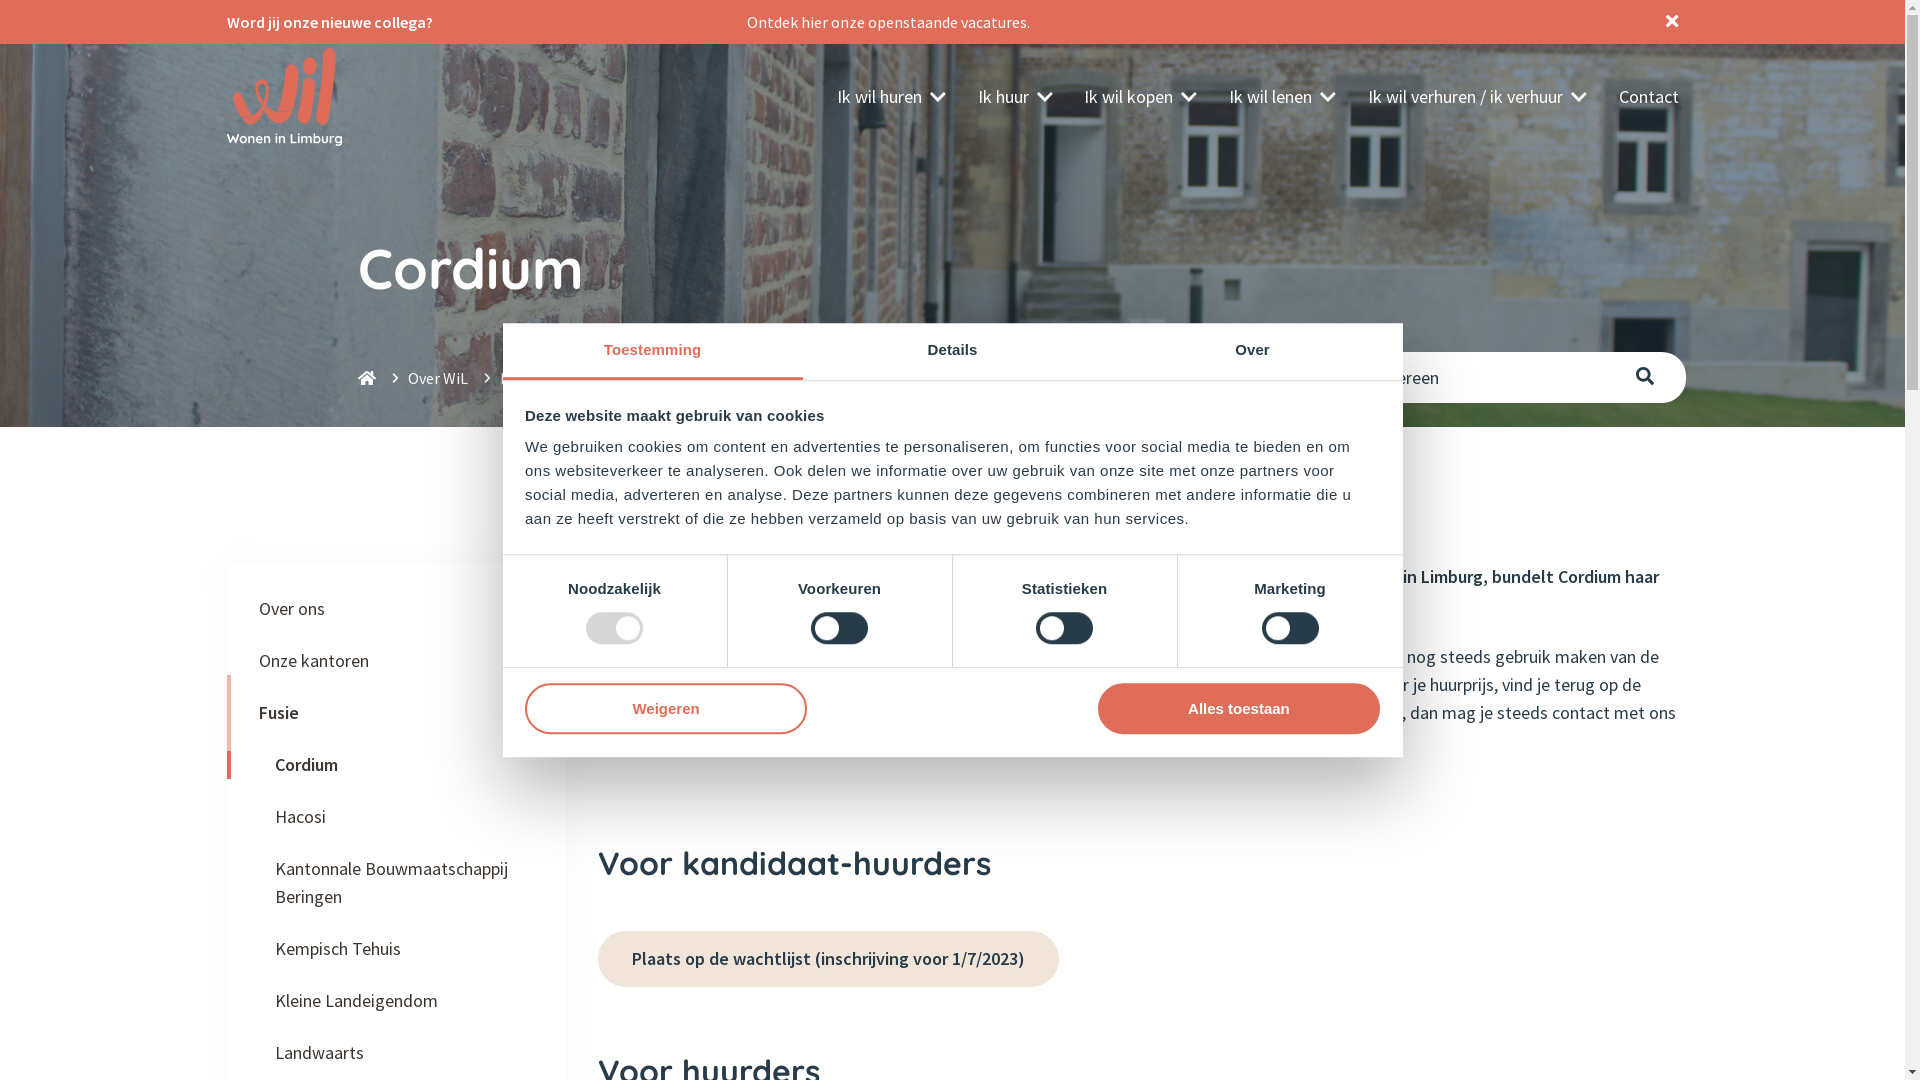  Describe the element at coordinates (292, 817) in the screenshot. I see `Hacosi` at that location.